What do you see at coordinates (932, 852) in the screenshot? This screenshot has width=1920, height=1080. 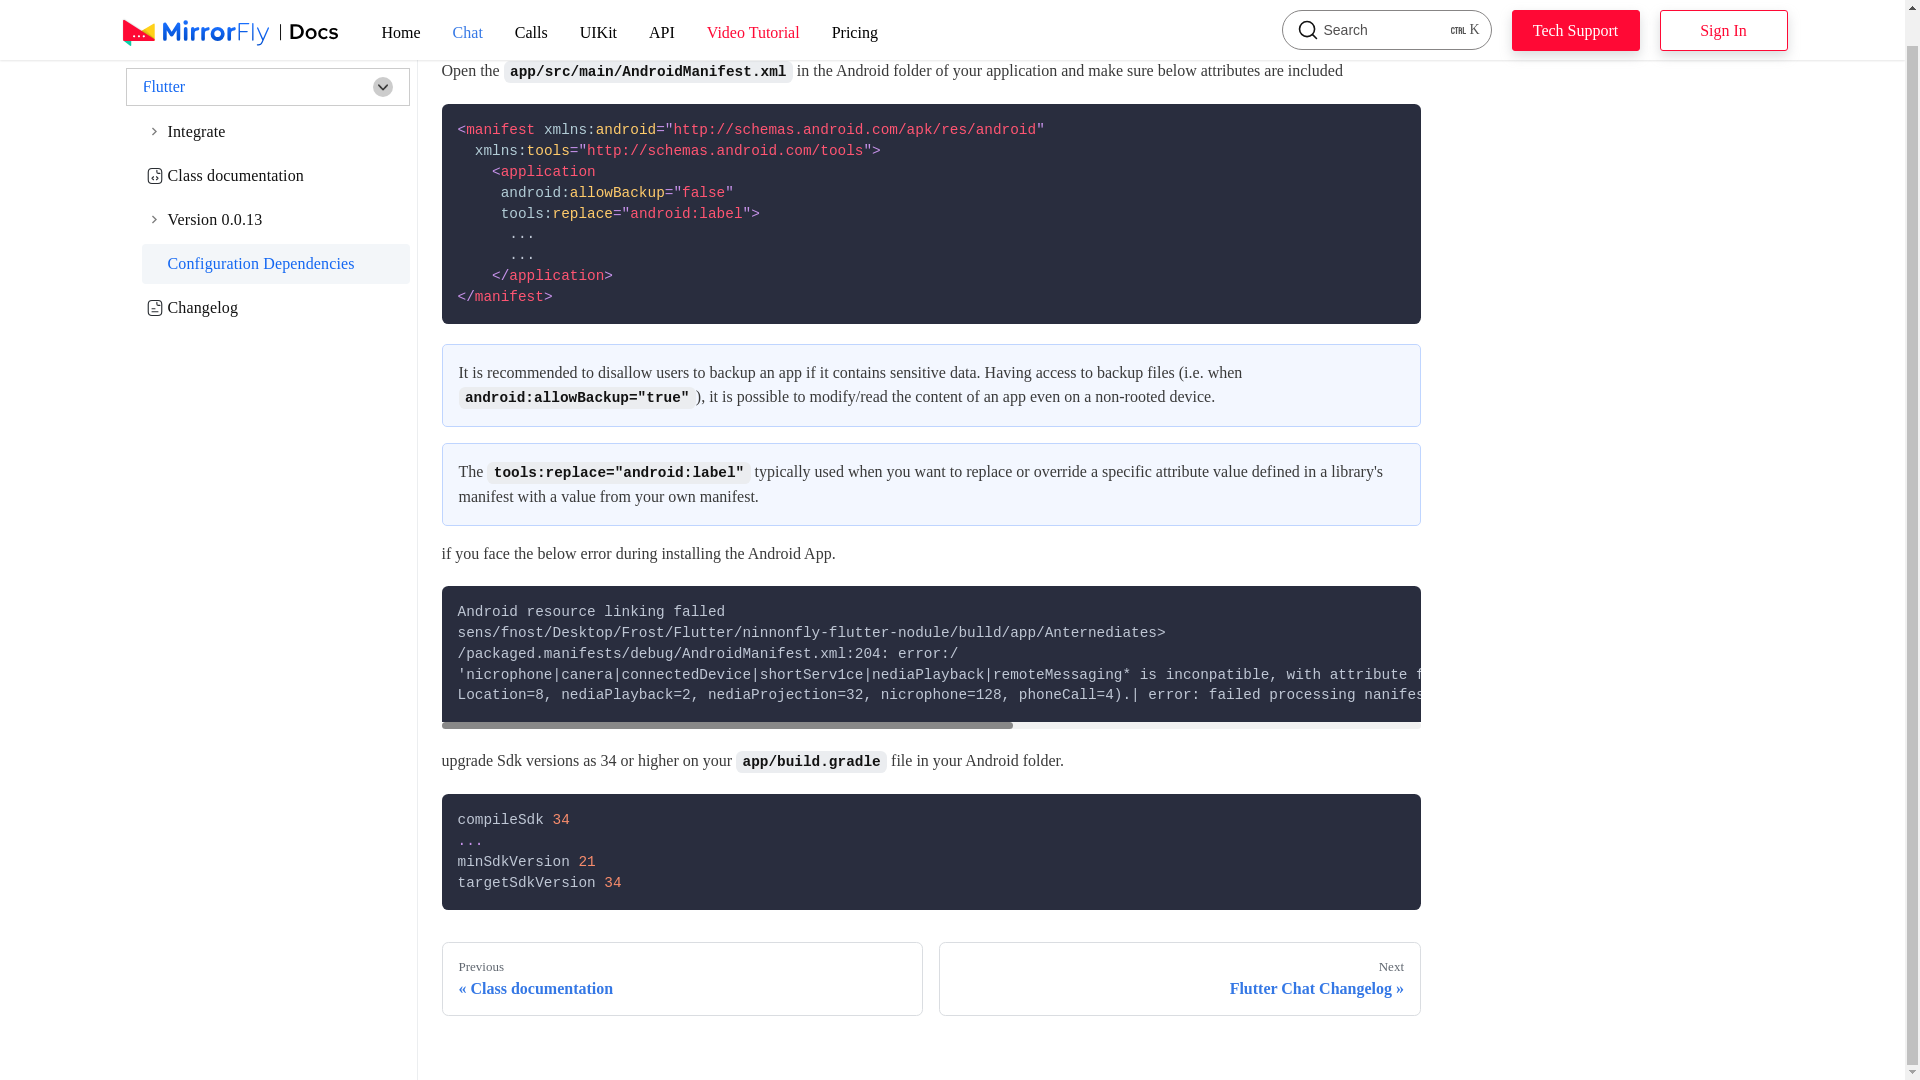 I see `Home` at bounding box center [932, 852].